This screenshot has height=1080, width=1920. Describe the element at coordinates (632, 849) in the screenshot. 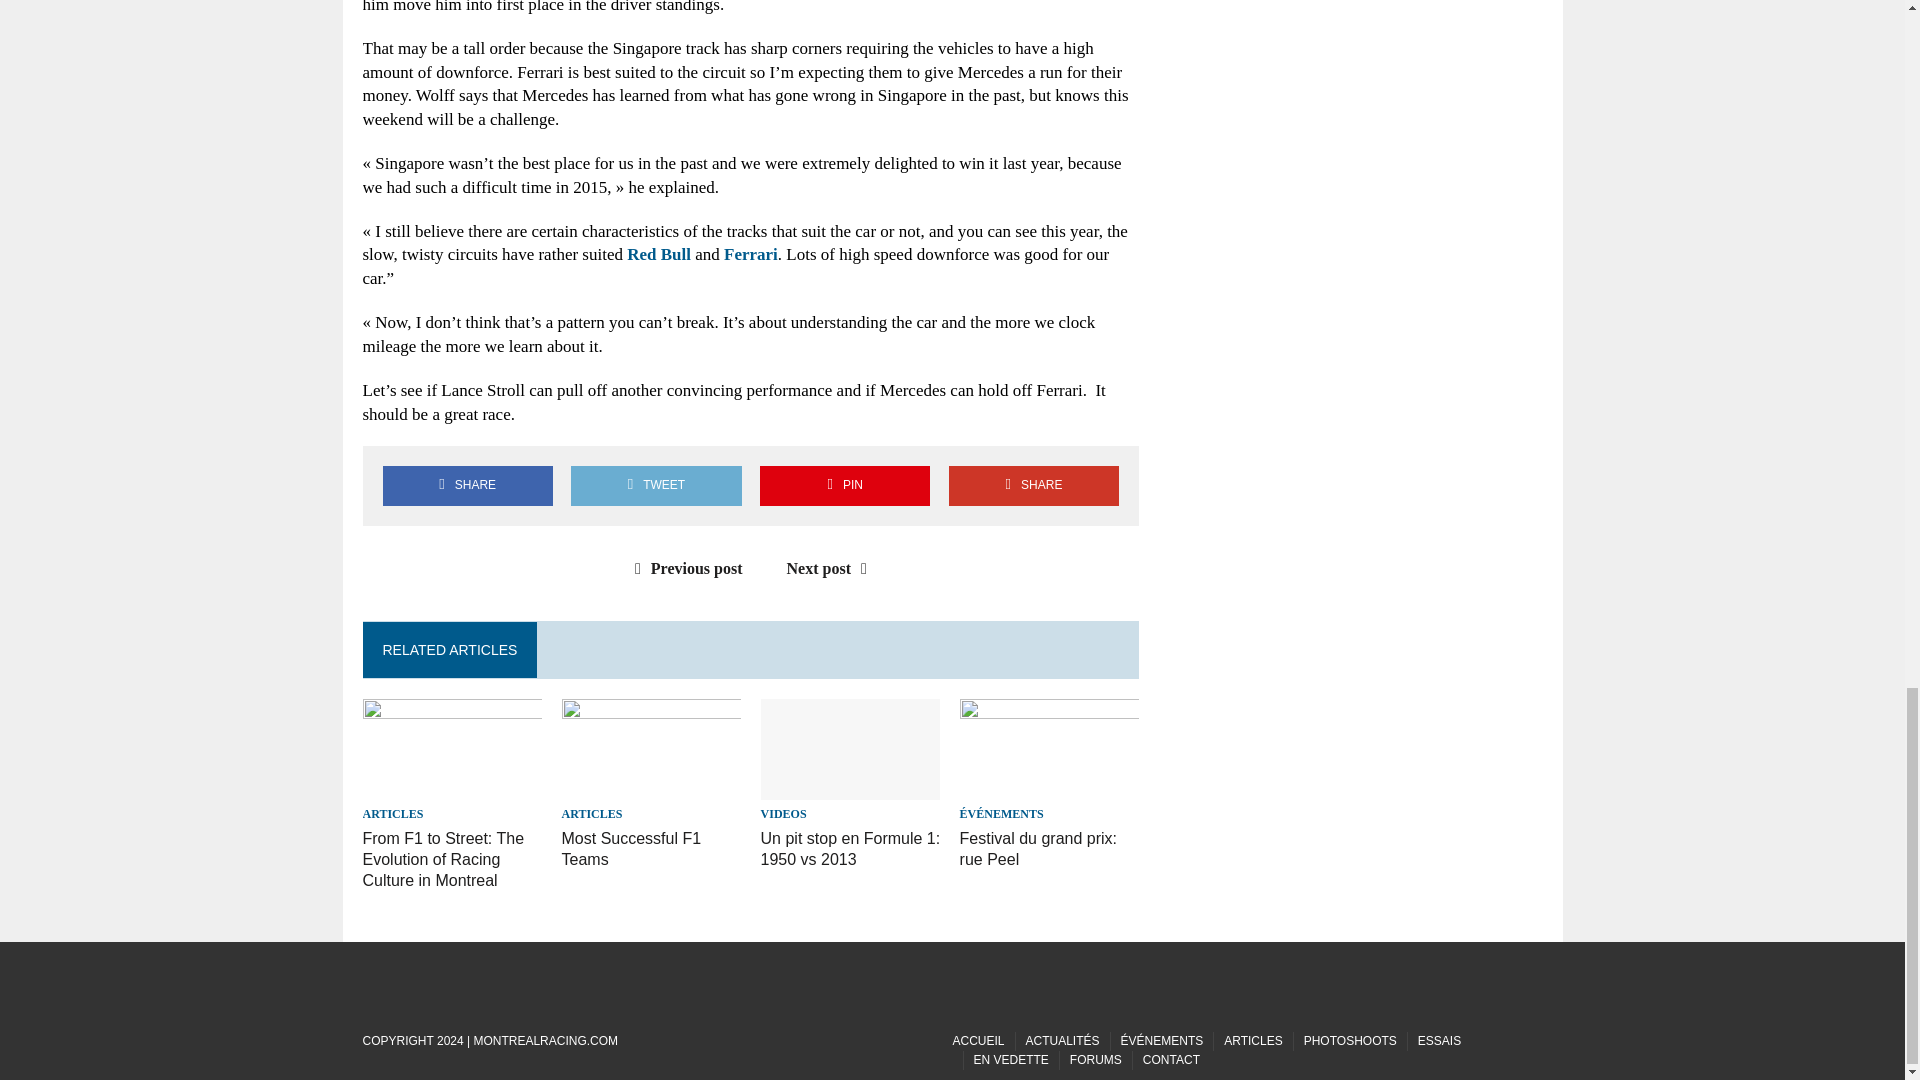

I see `Most Successful F1 Teams` at that location.